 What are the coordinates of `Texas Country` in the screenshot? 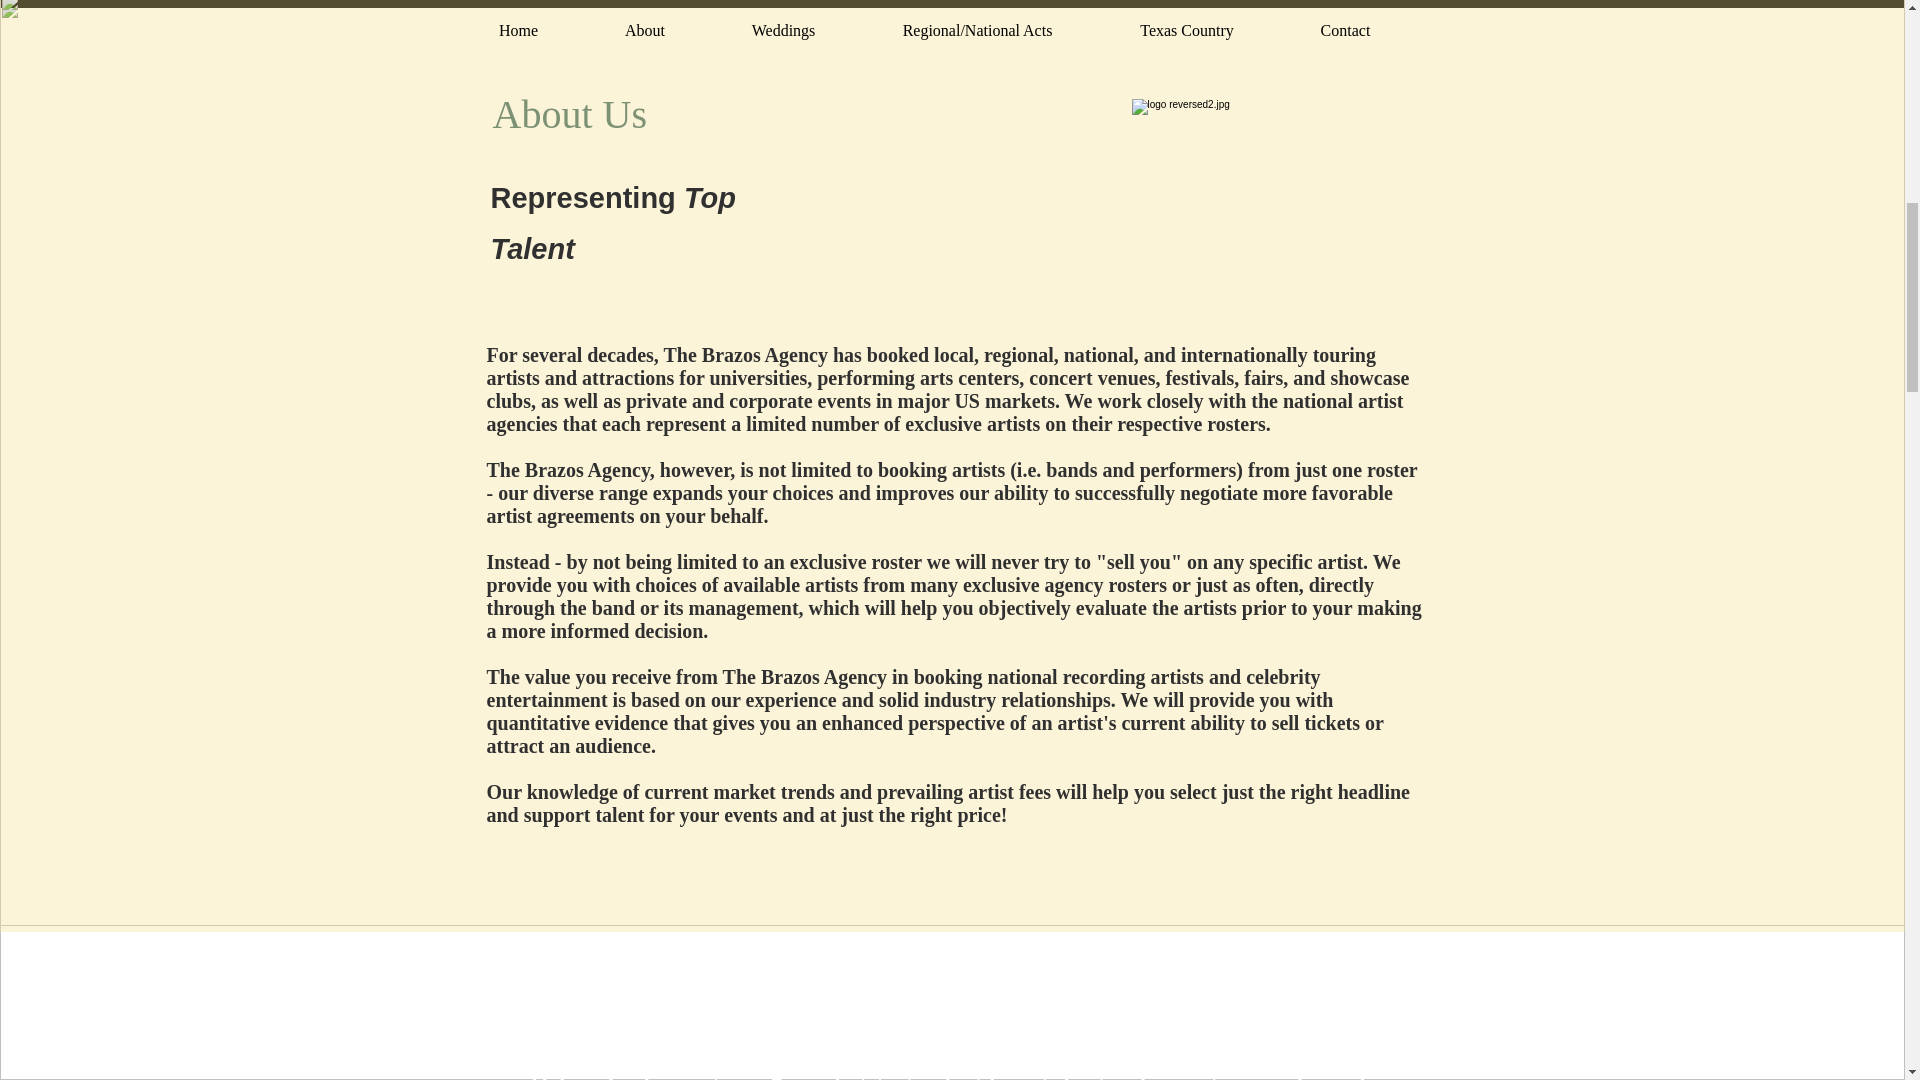 It's located at (1186, 31).